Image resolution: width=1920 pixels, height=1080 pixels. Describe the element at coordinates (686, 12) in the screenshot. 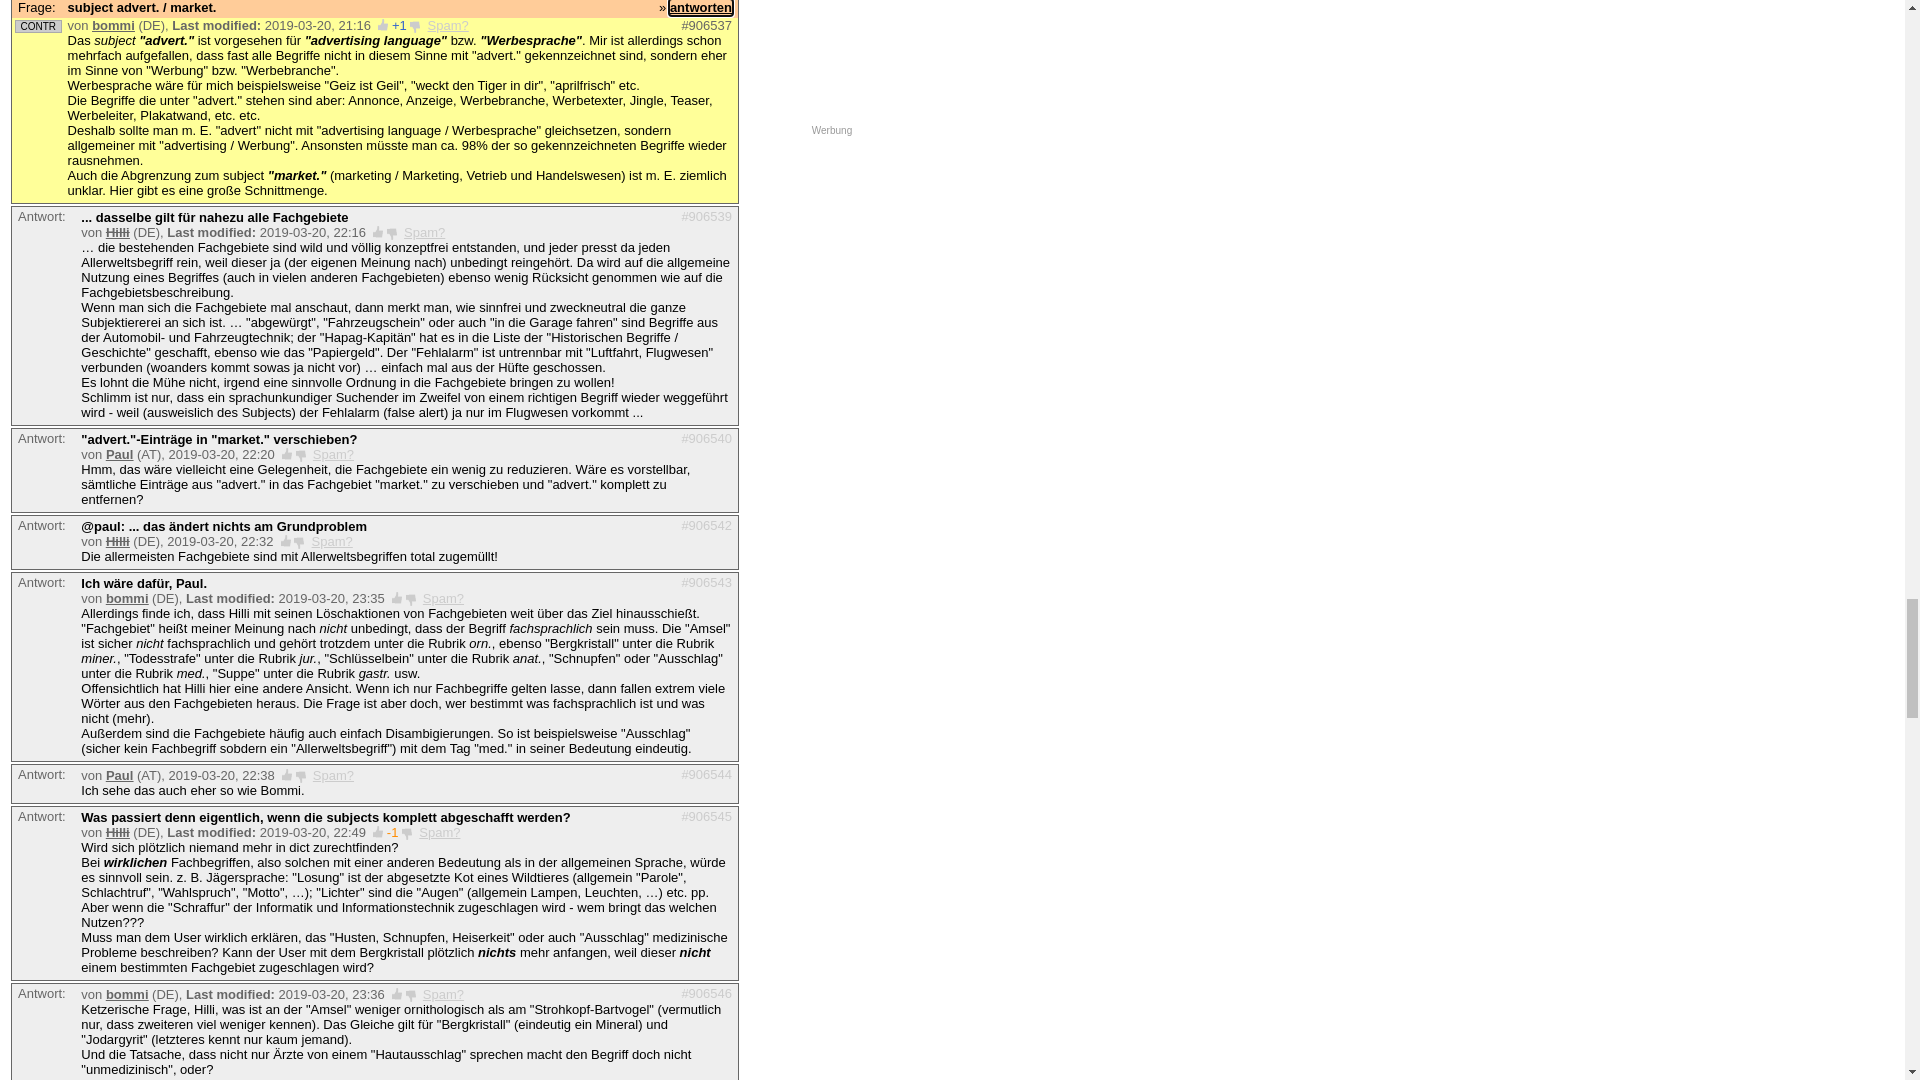

I see `EL` at that location.